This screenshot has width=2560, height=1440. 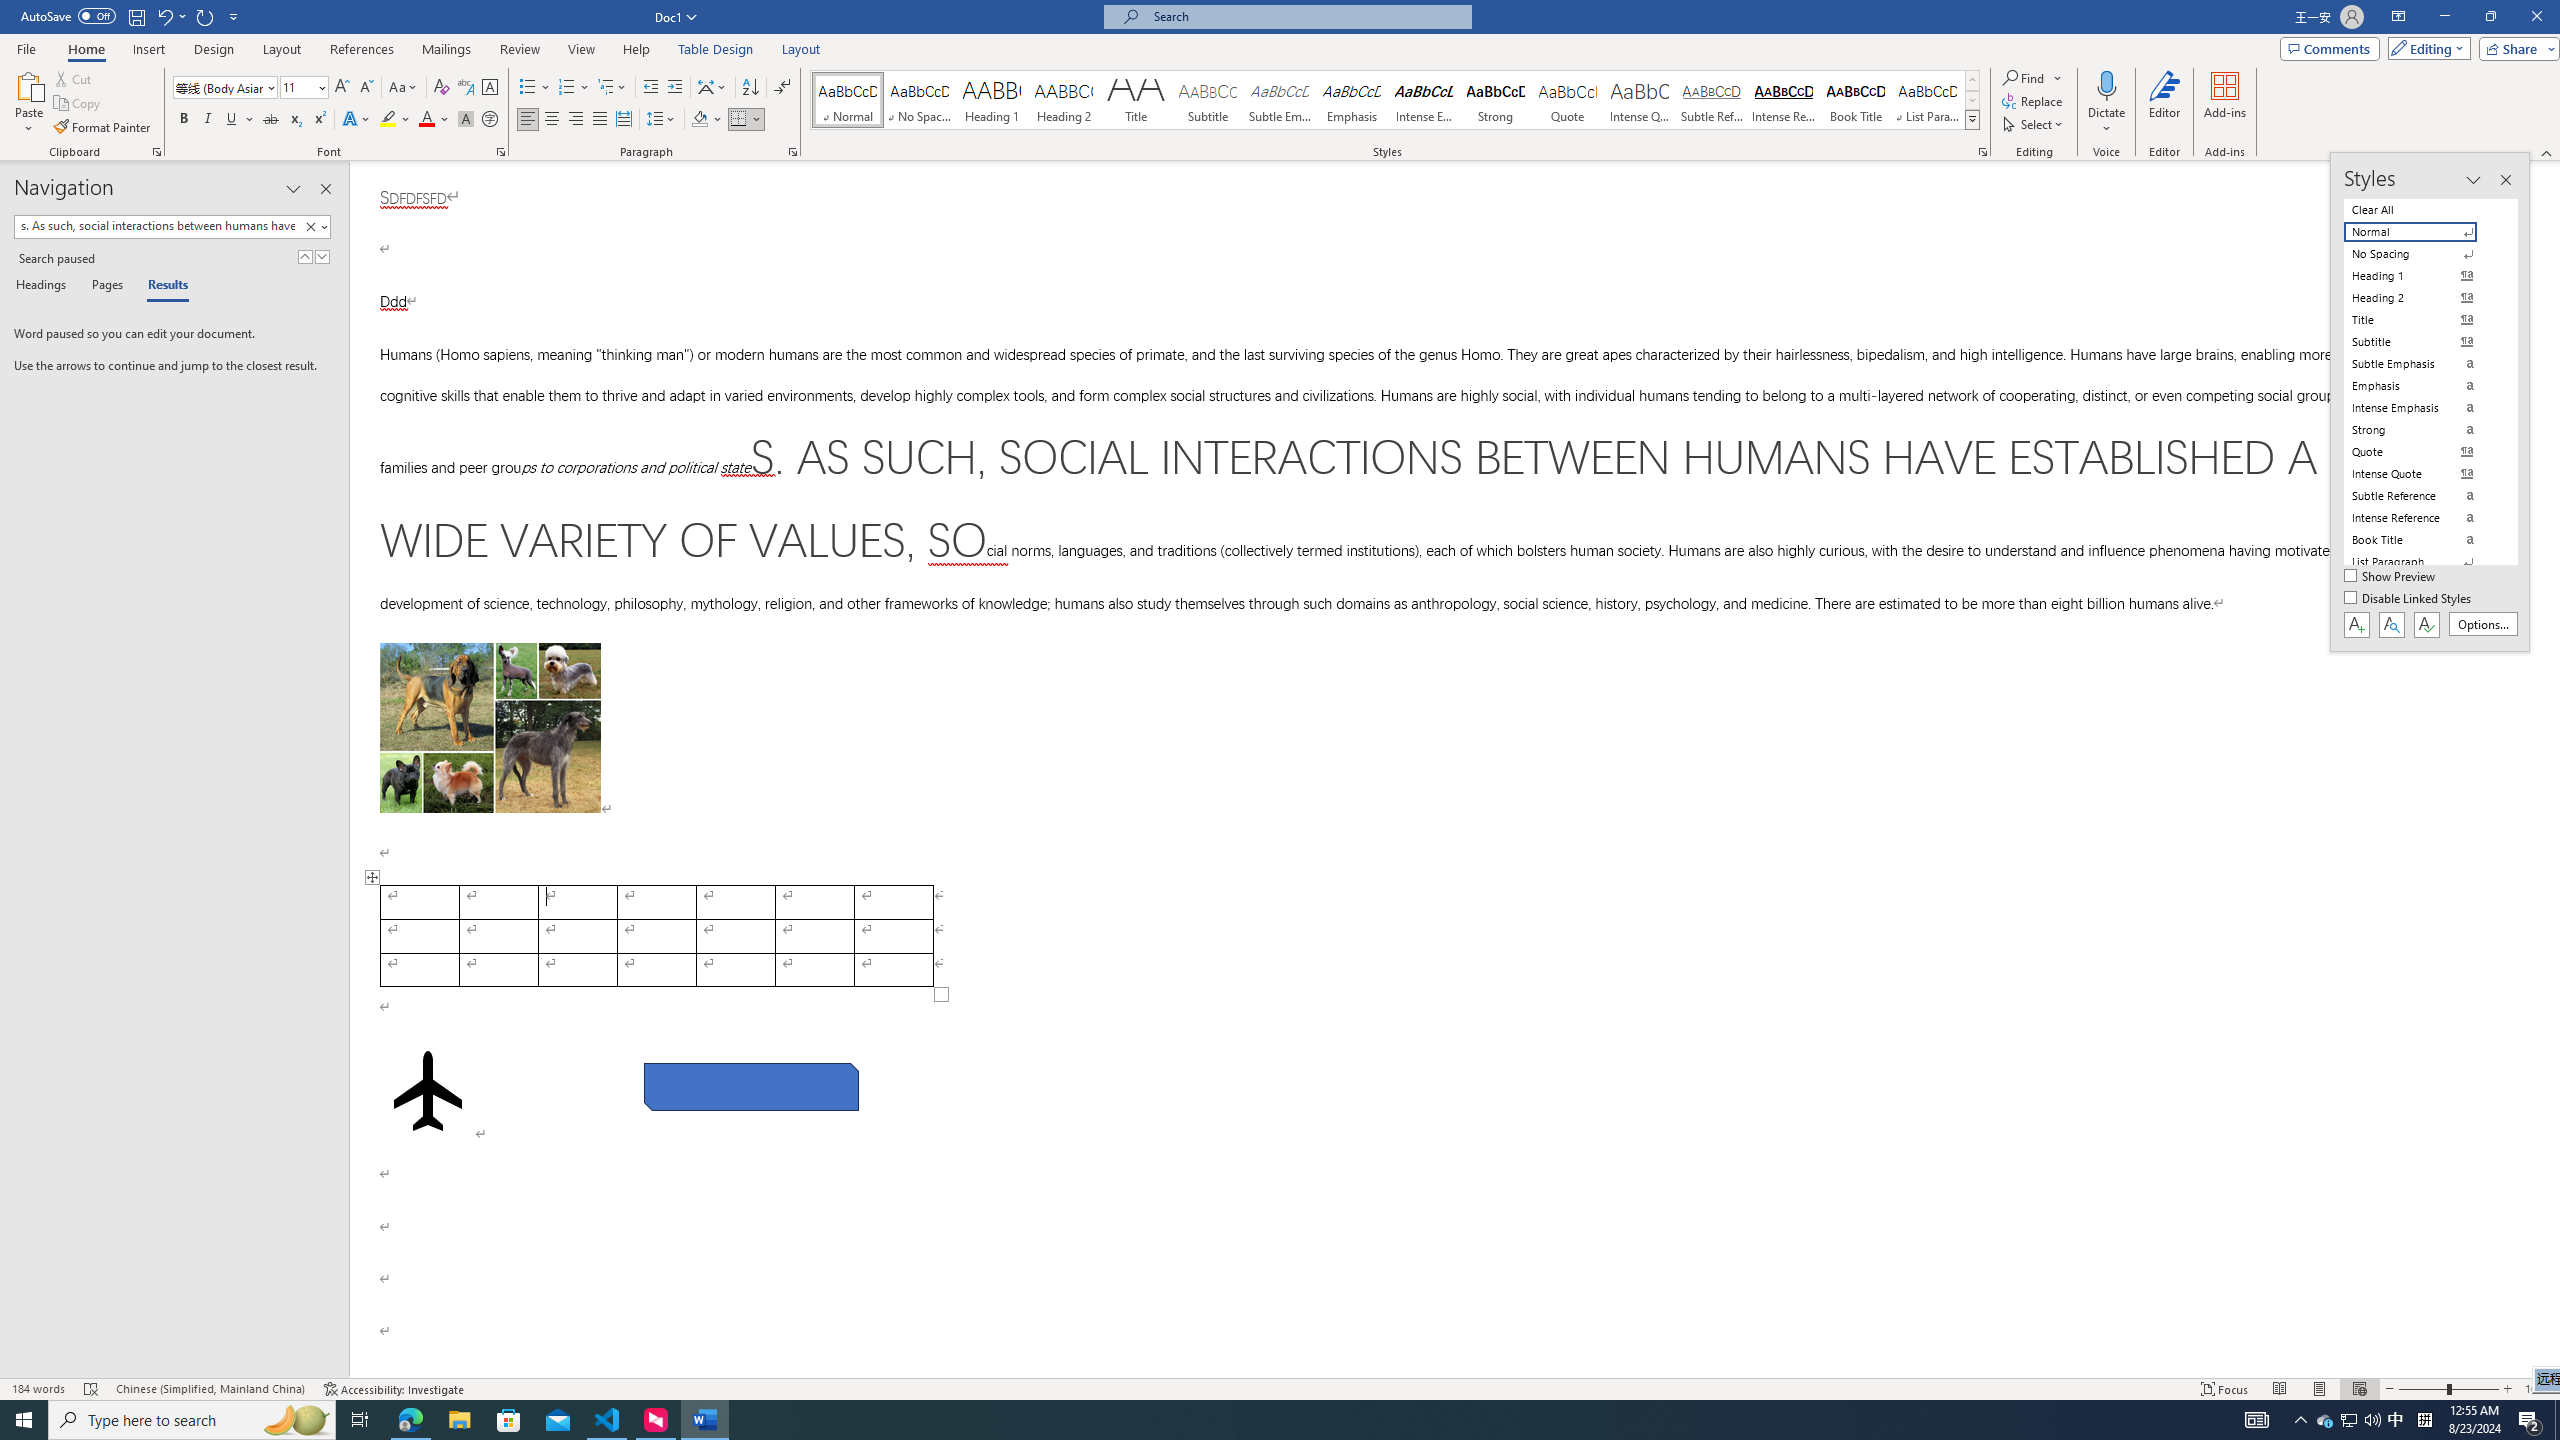 I want to click on Bold, so click(x=184, y=120).